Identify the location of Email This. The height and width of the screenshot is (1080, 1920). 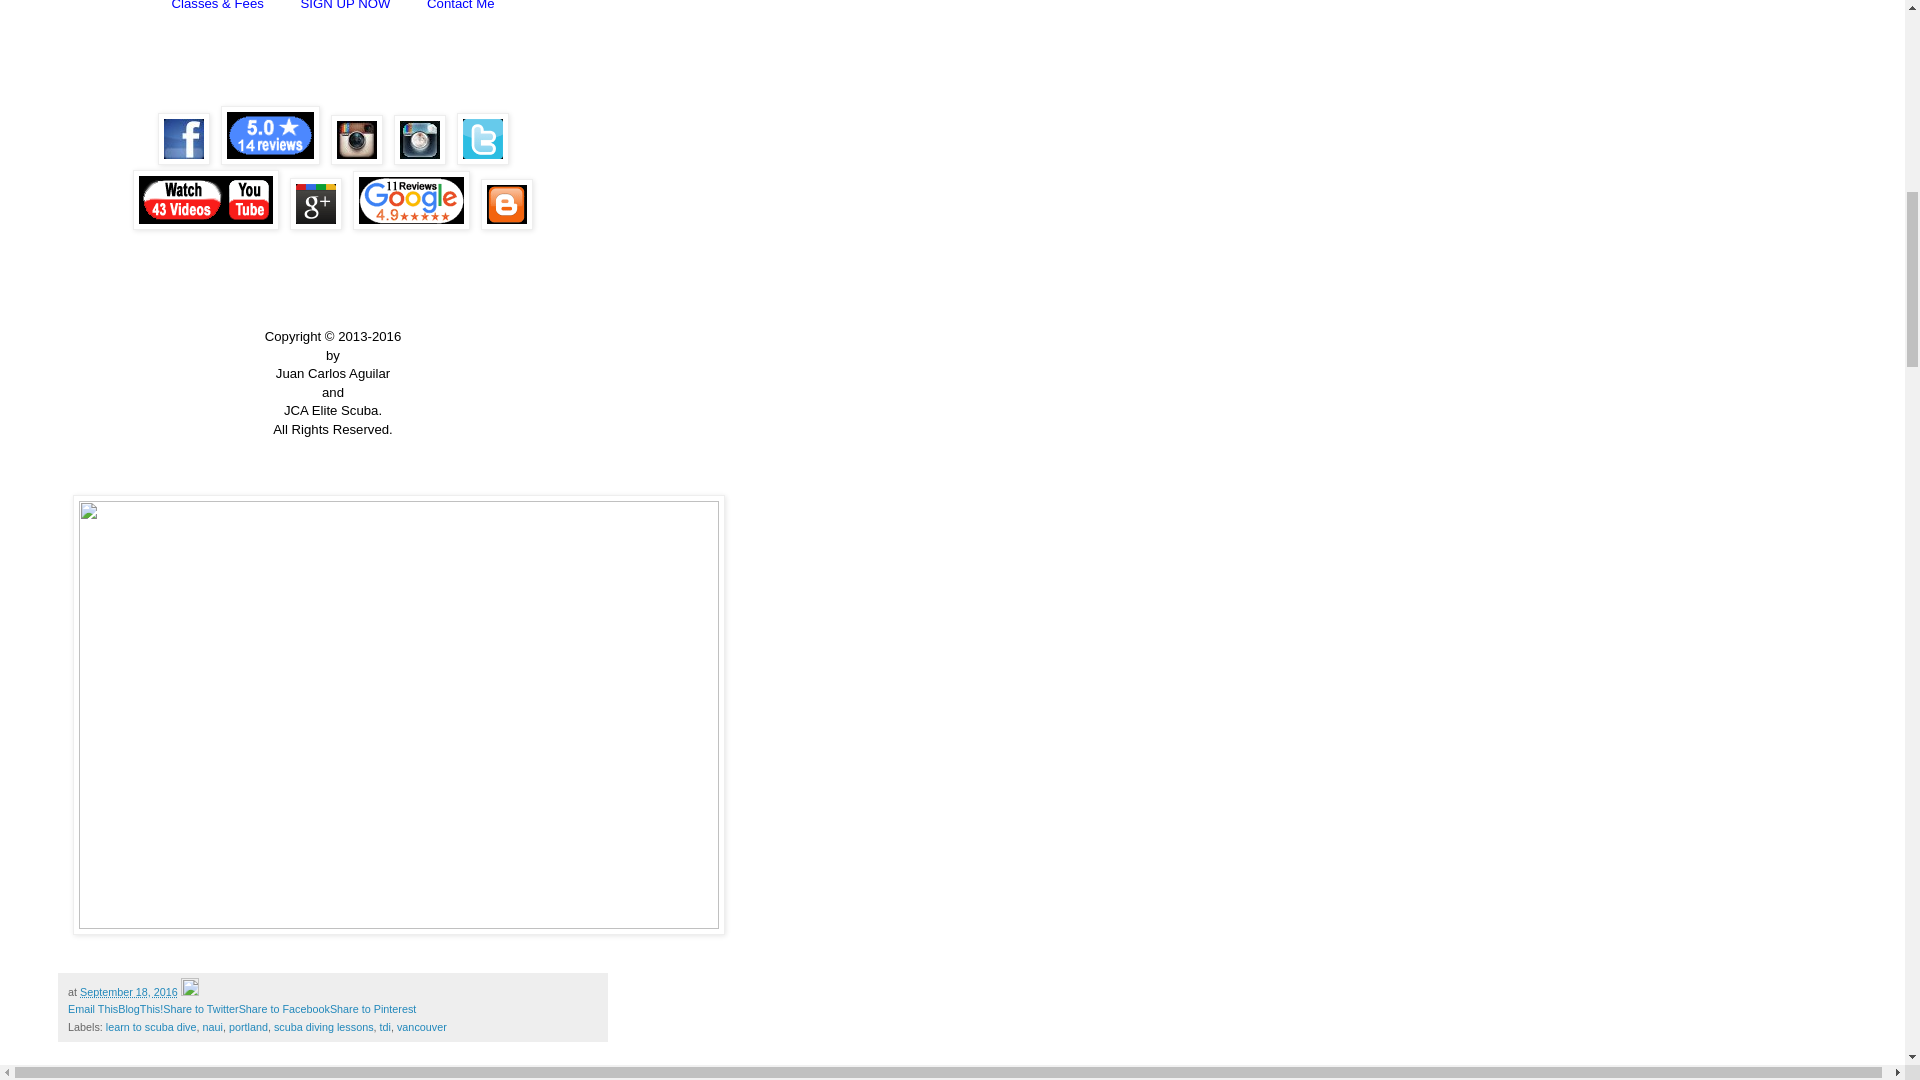
(92, 1009).